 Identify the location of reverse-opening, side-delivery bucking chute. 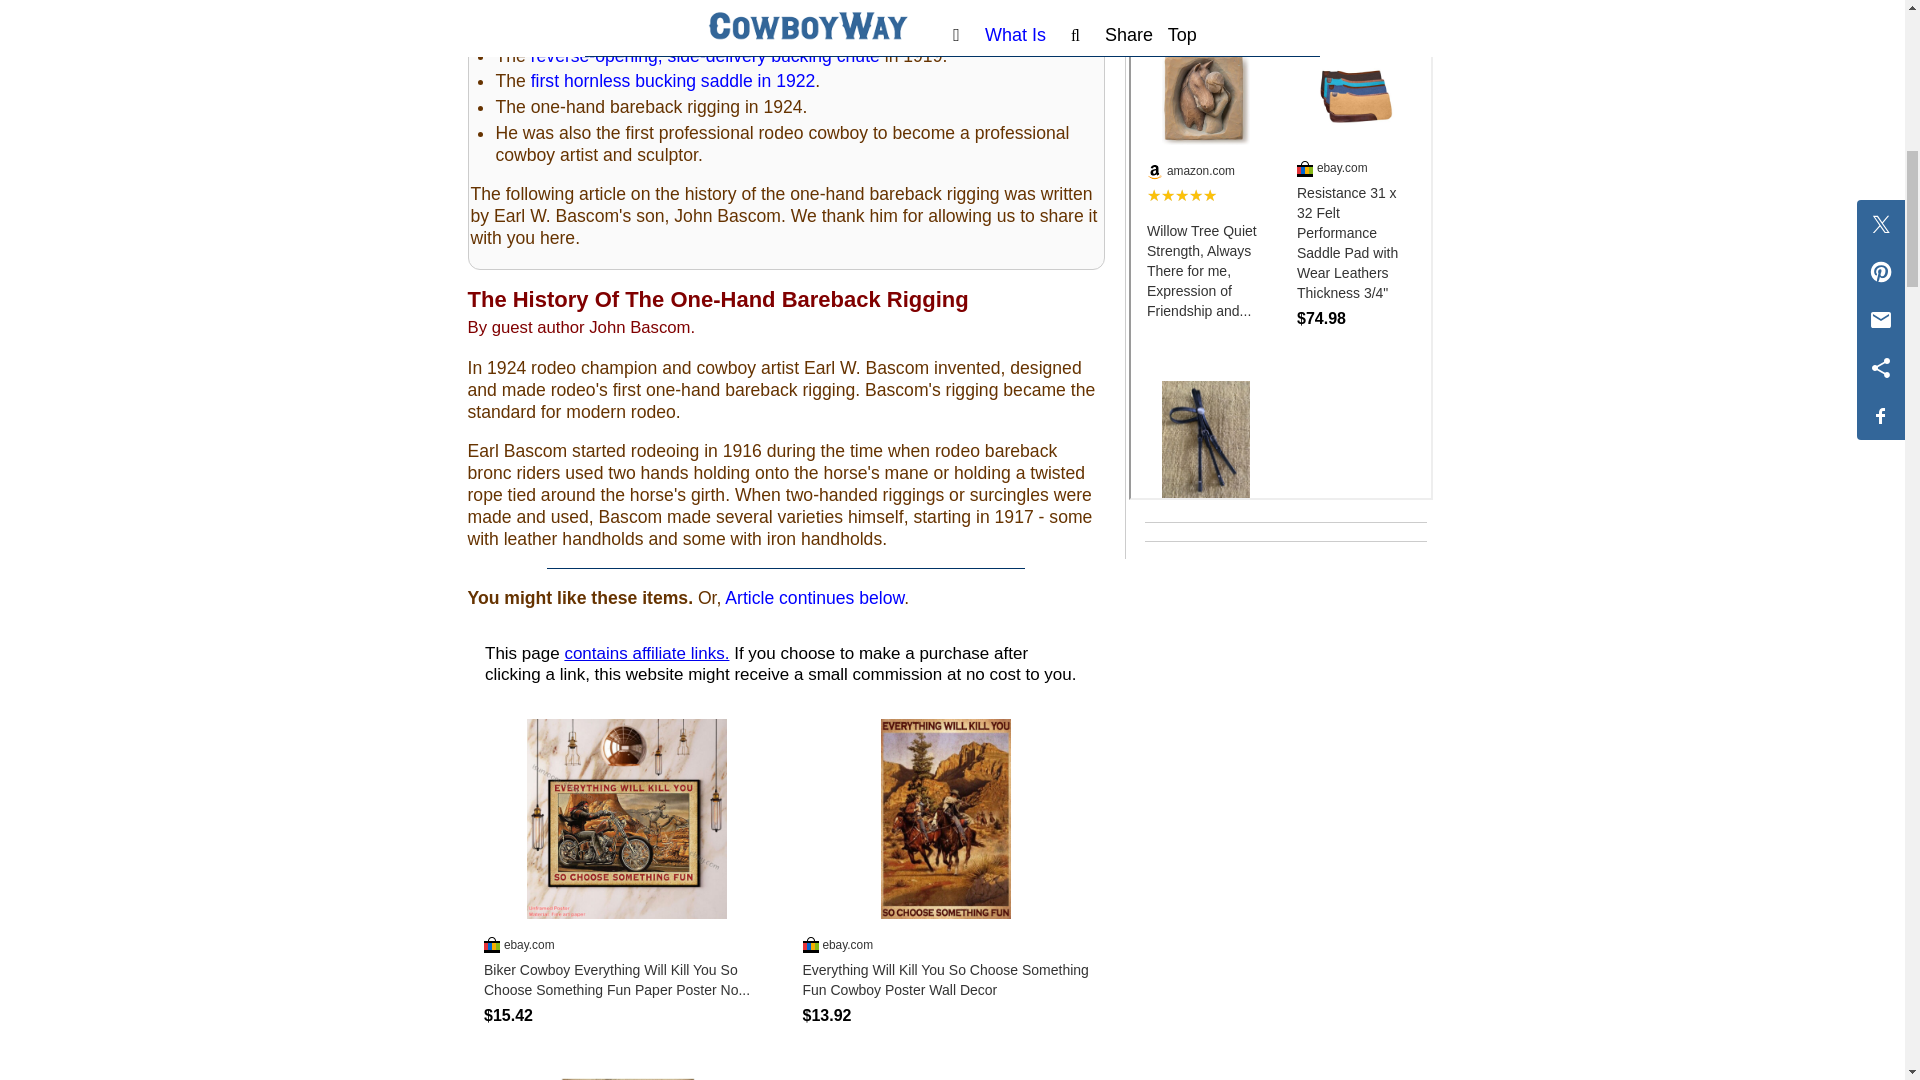
(705, 56).